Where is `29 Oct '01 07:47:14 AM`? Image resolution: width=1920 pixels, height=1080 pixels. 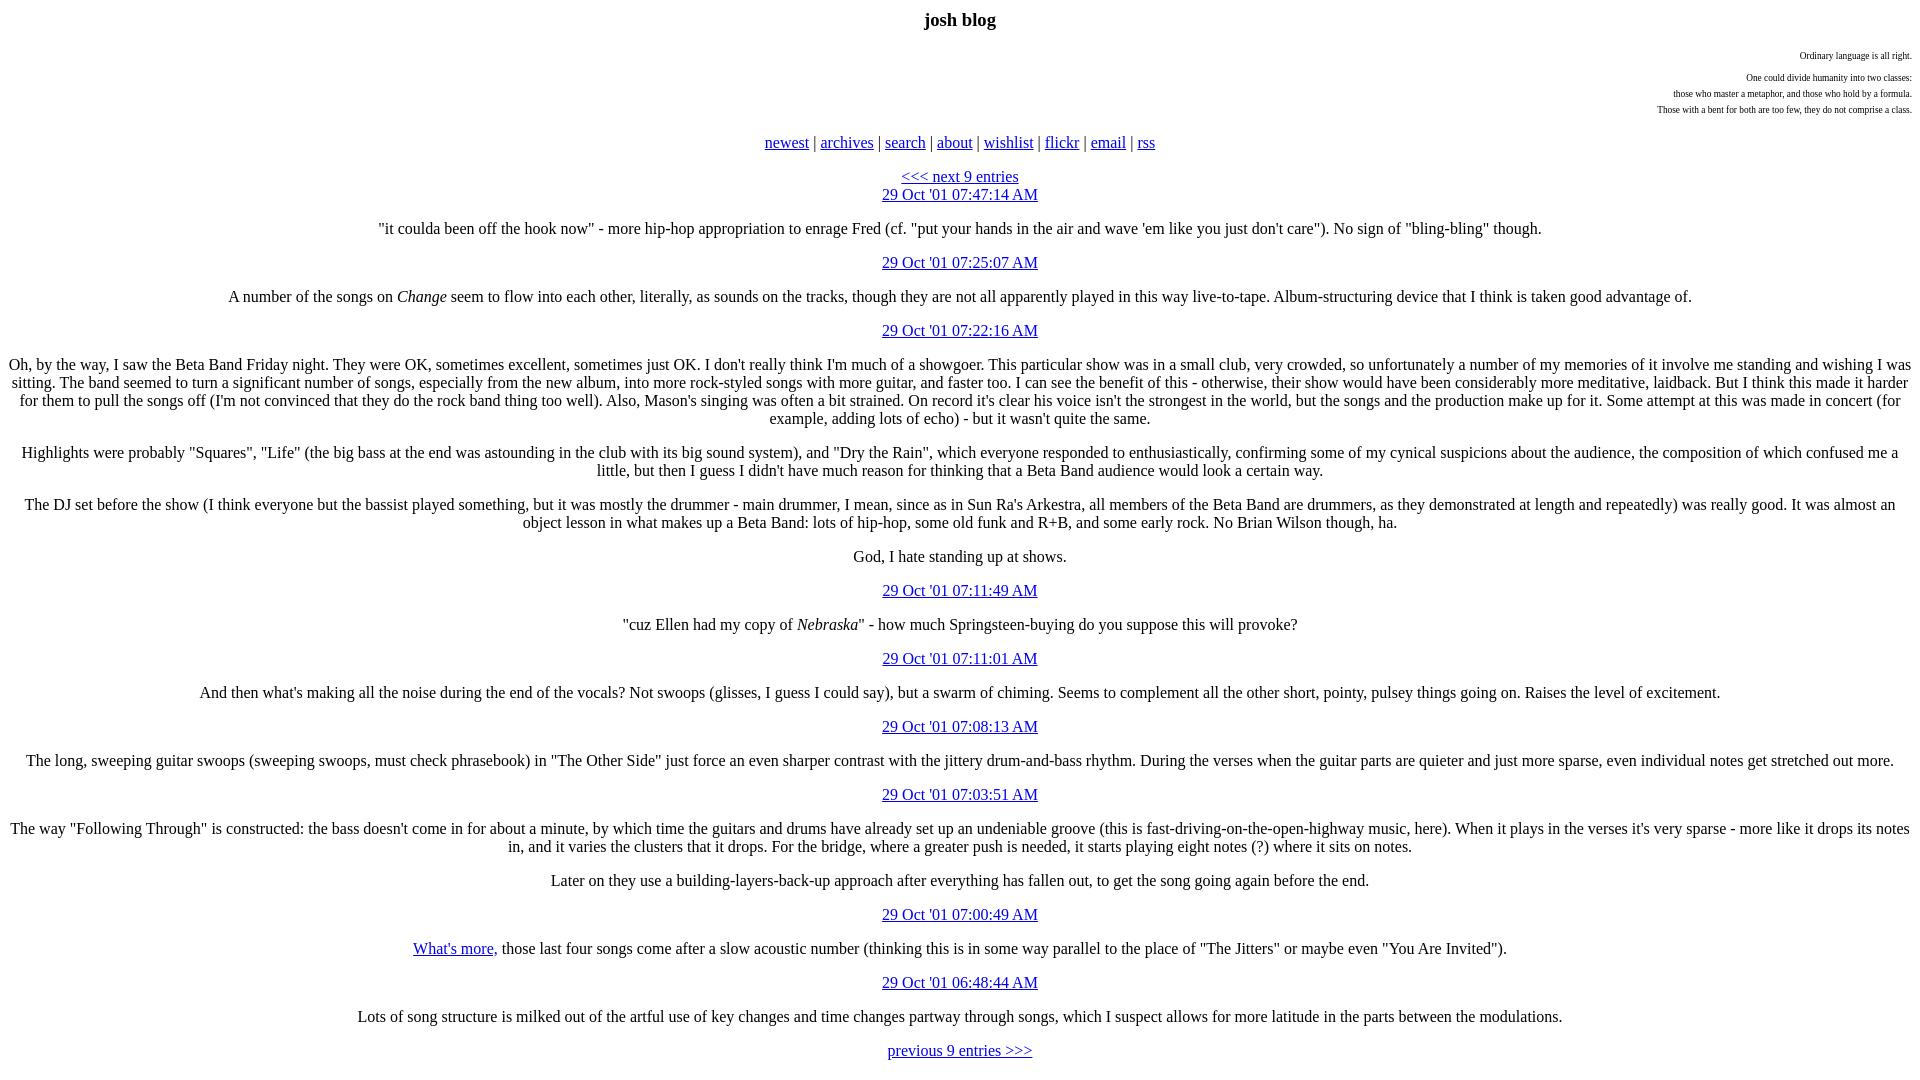
29 Oct '01 07:47:14 AM is located at coordinates (960, 194).